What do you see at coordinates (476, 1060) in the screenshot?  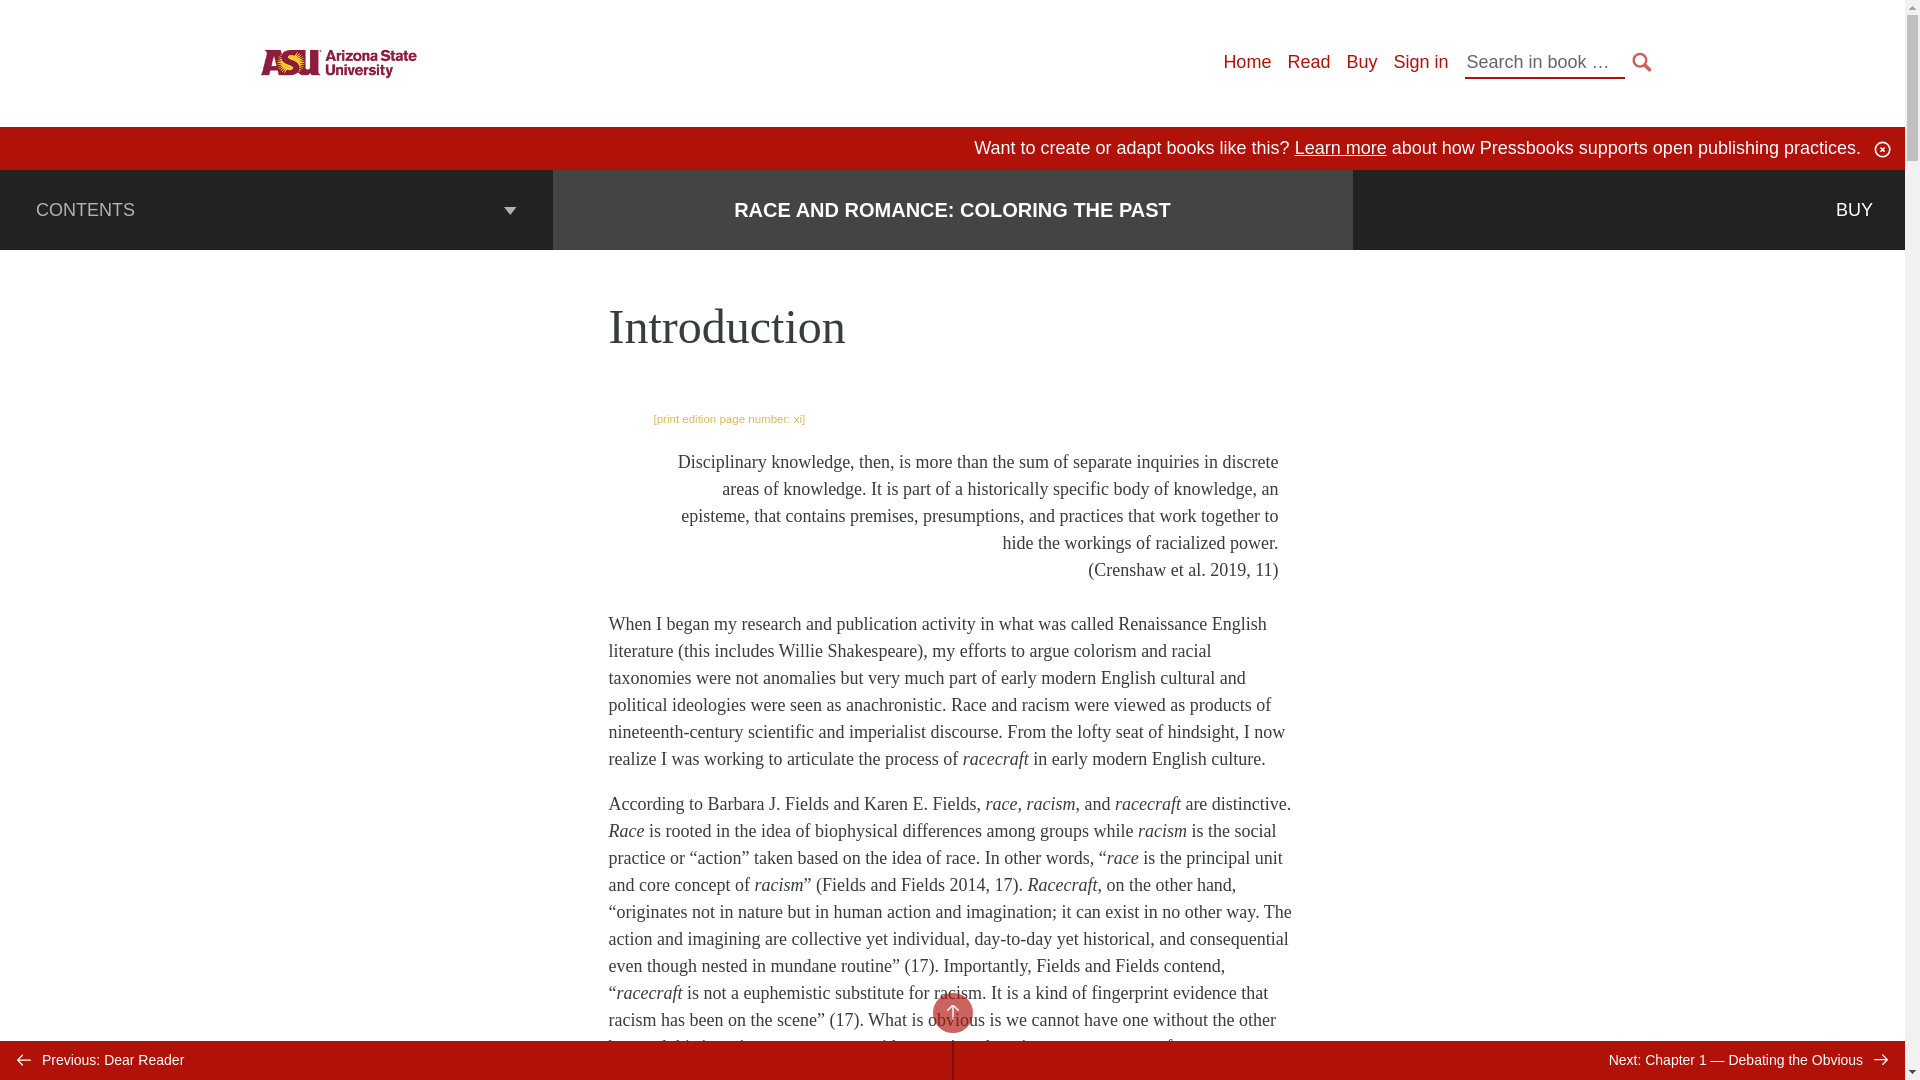 I see `Previous: Dear Reader` at bounding box center [476, 1060].